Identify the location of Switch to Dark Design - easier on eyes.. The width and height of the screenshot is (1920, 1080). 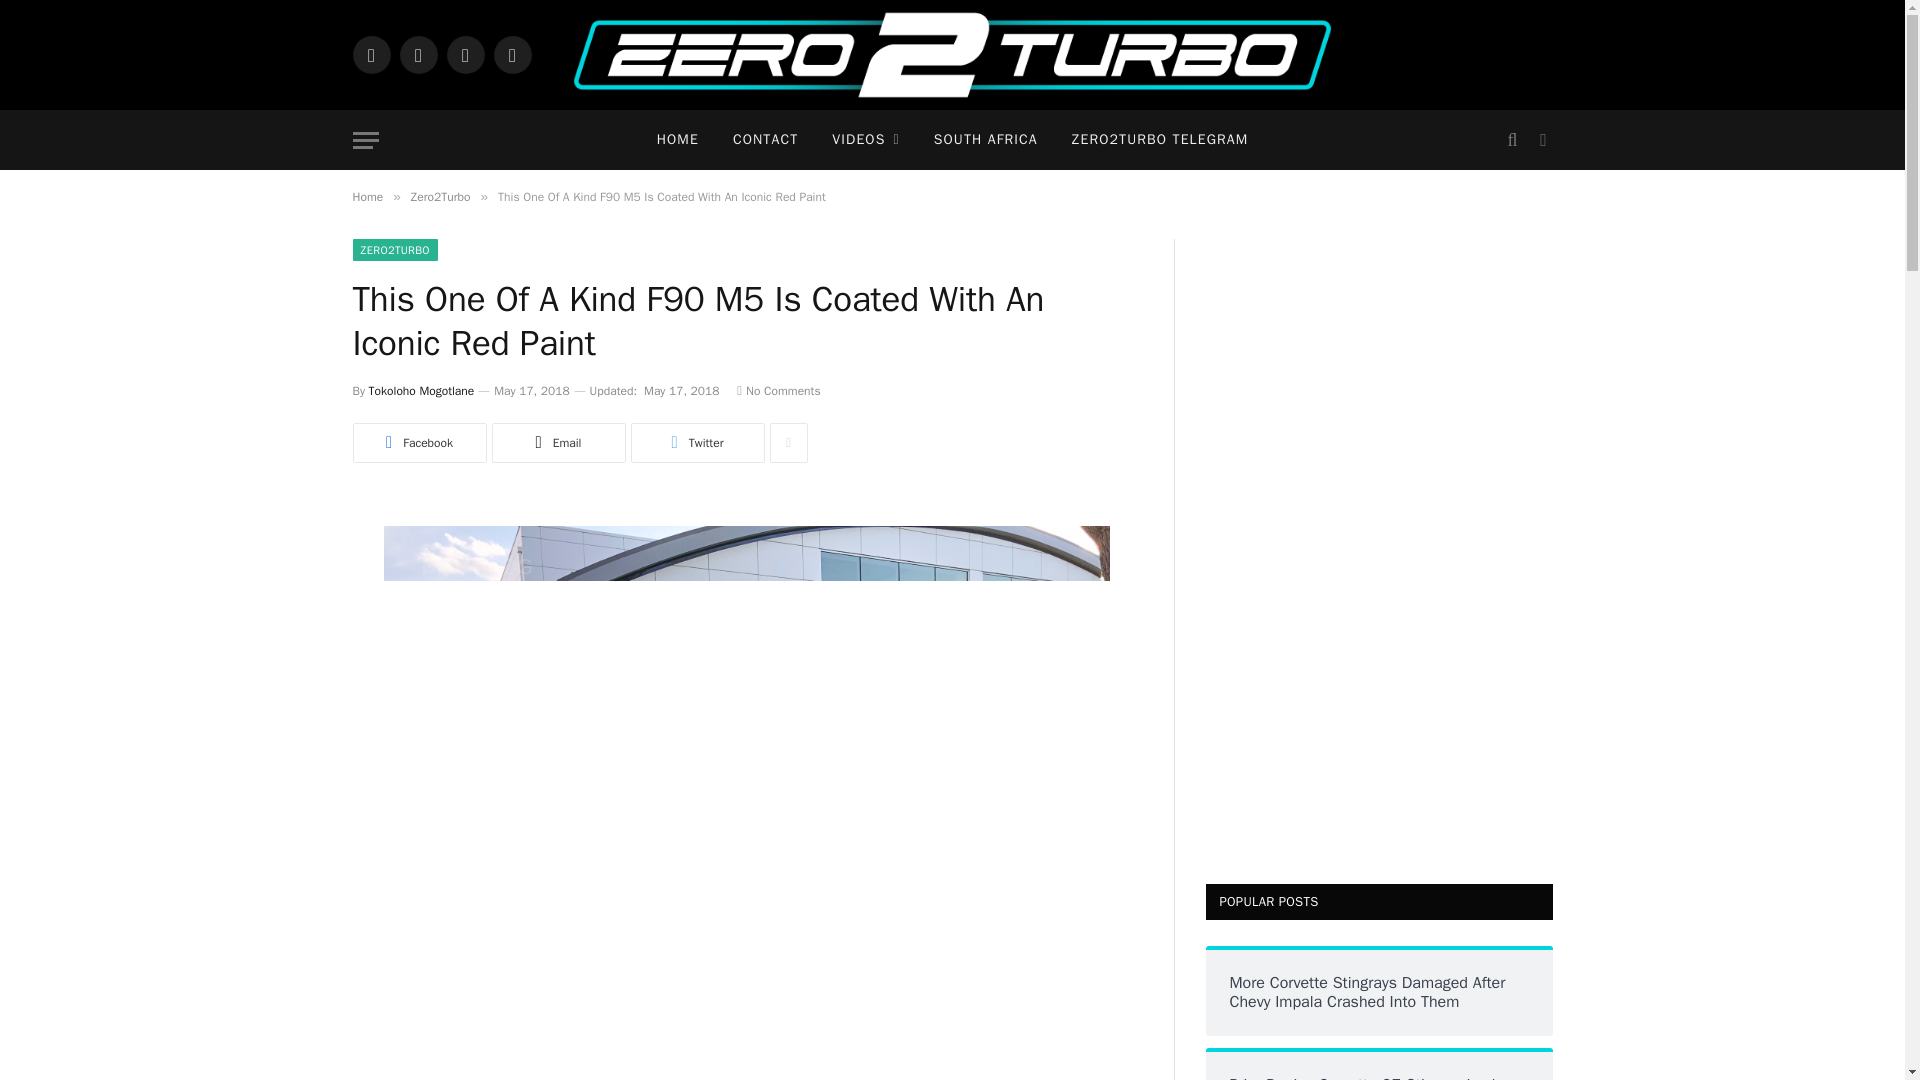
(1540, 140).